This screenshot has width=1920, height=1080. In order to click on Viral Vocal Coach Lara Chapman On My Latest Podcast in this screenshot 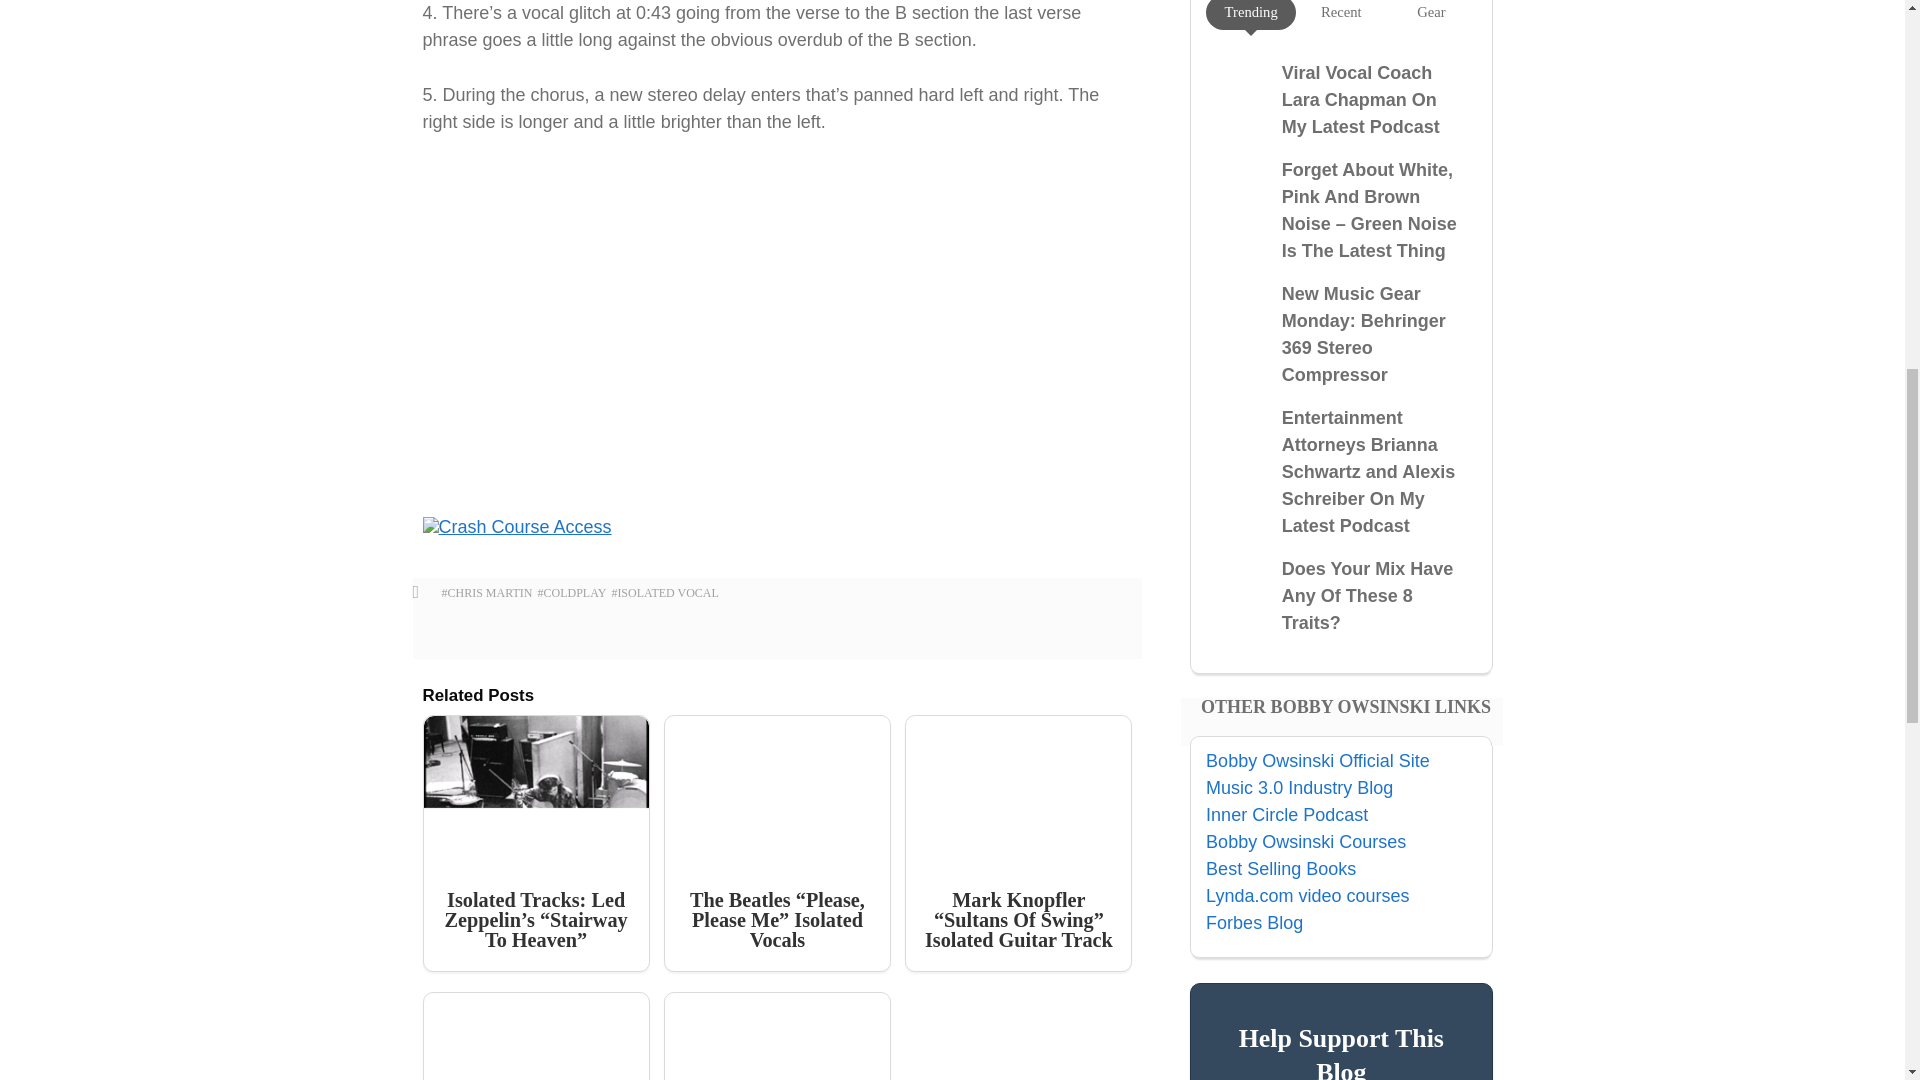, I will do `click(1361, 100)`.